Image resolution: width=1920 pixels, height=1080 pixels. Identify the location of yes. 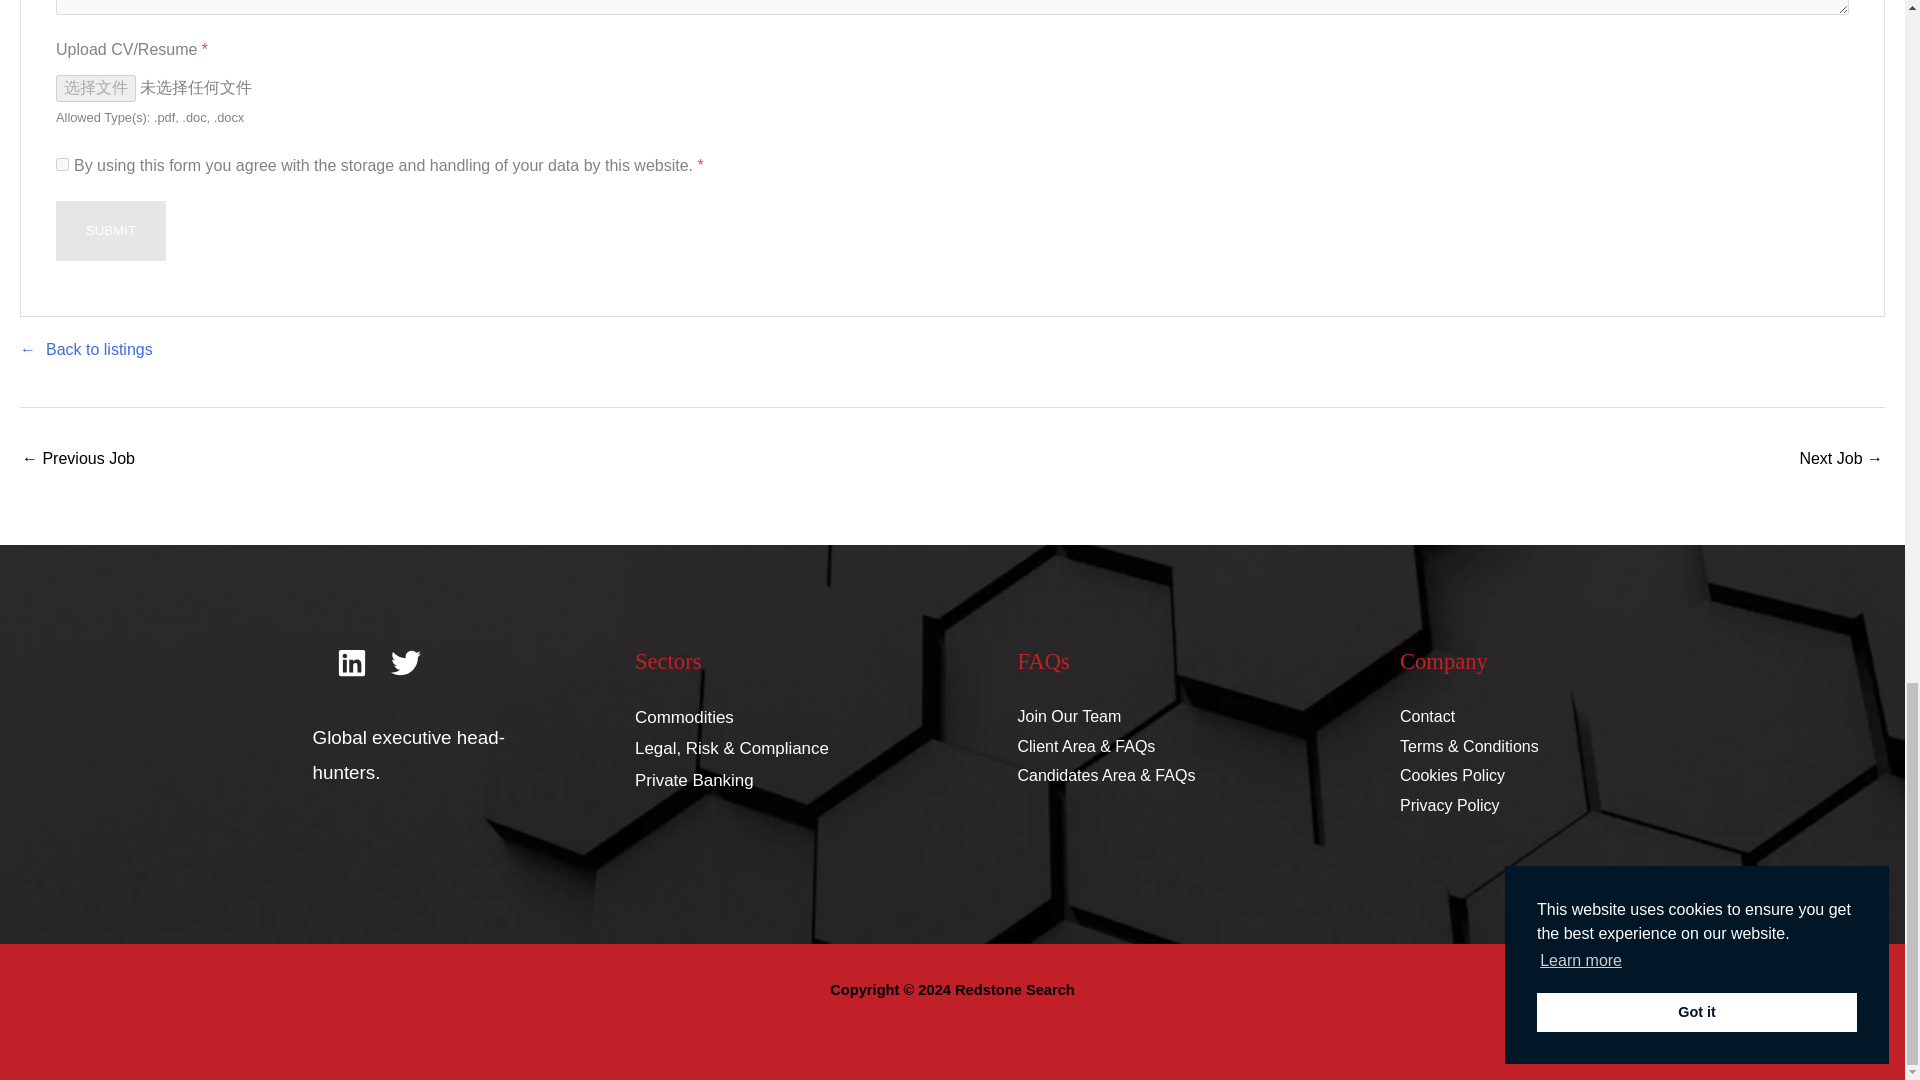
(62, 164).